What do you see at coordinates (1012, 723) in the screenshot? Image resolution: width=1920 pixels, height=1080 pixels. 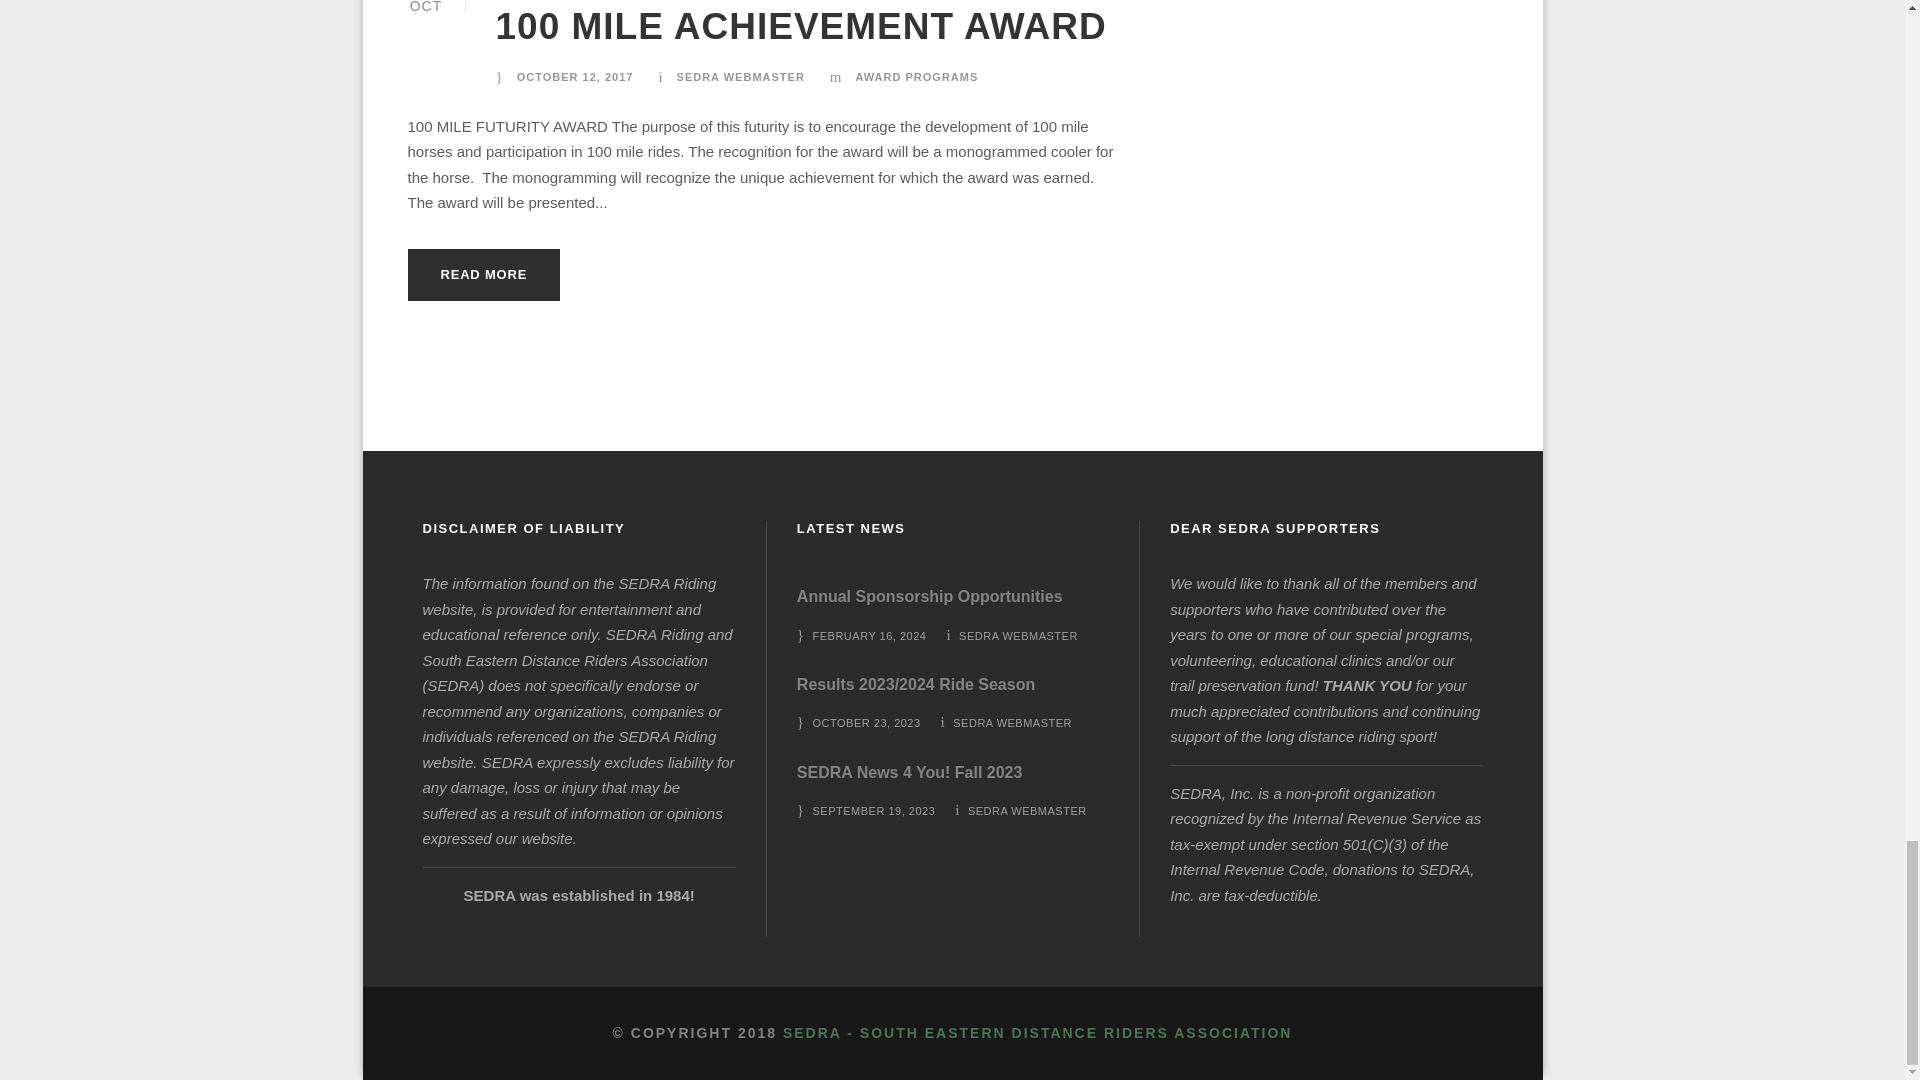 I see `Posts by SEDRA Webmaster` at bounding box center [1012, 723].